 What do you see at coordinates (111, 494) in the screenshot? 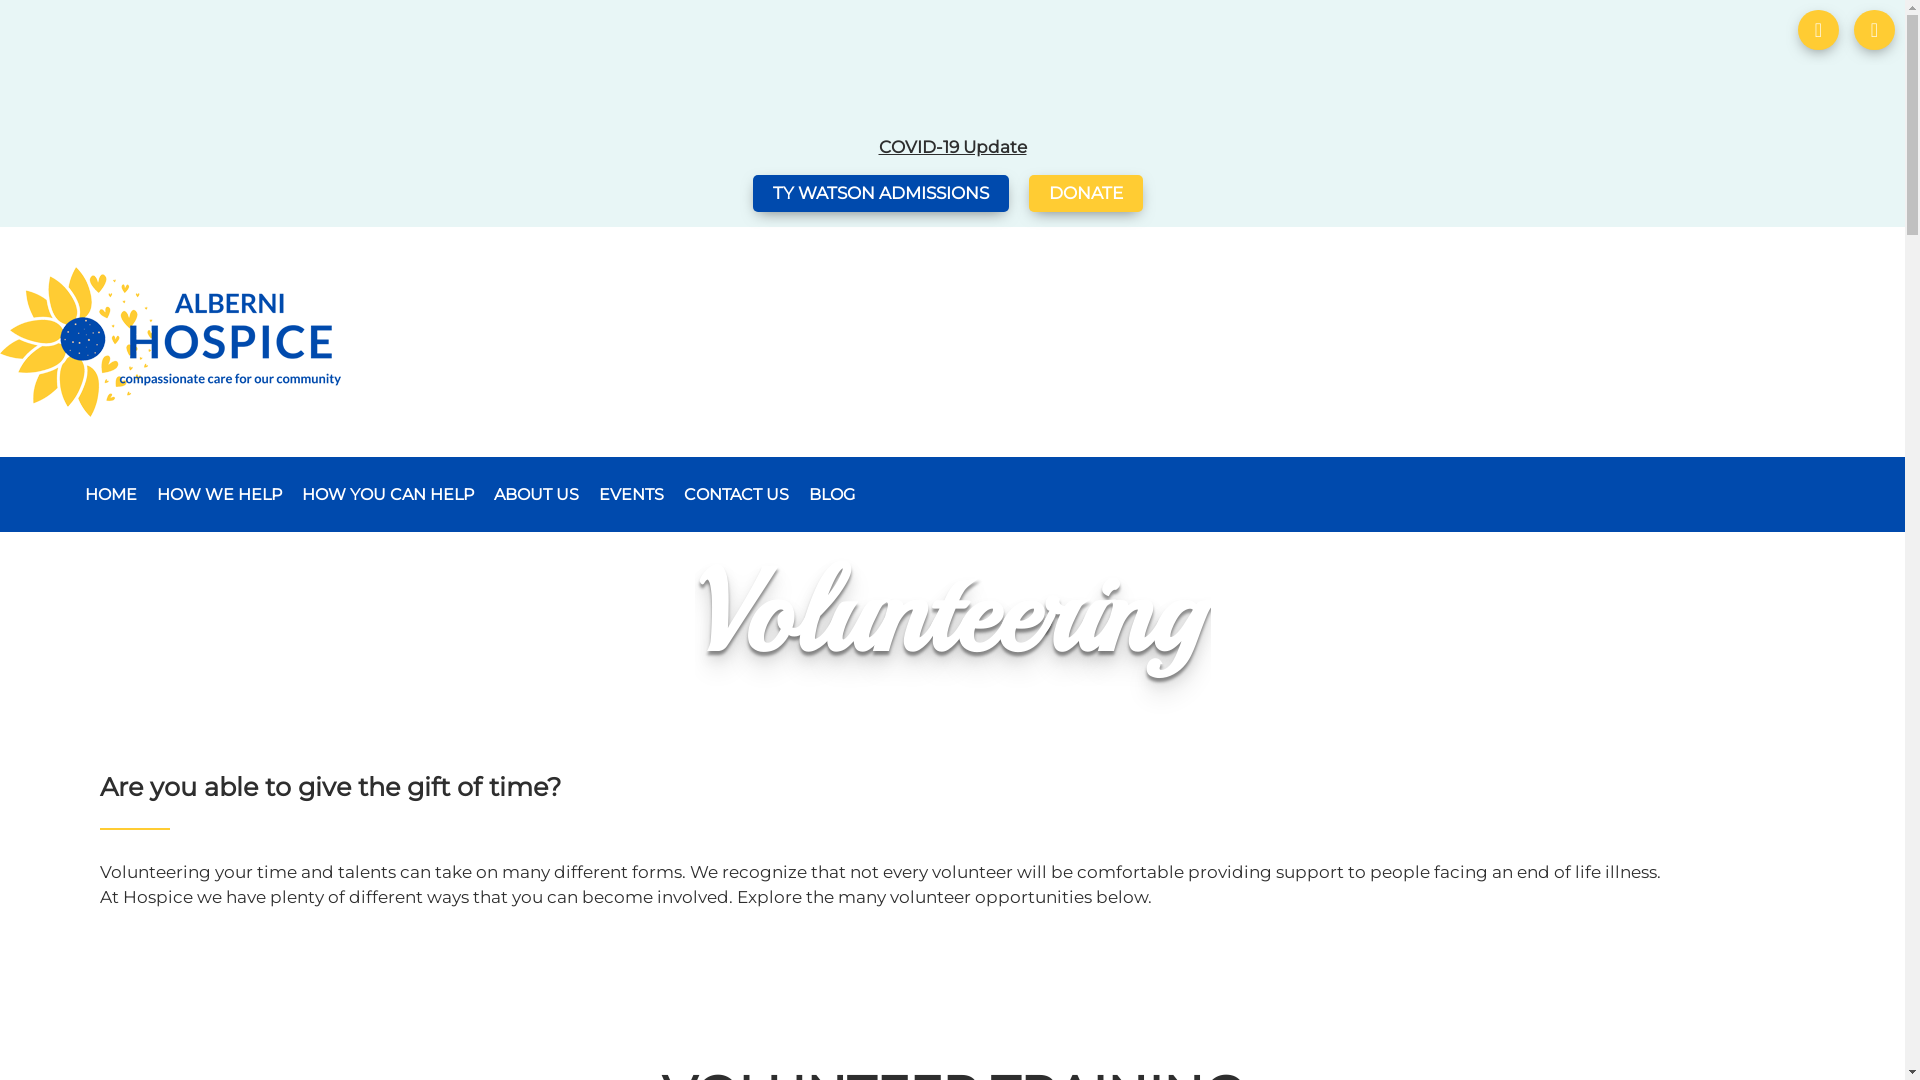
I see `HOME` at bounding box center [111, 494].